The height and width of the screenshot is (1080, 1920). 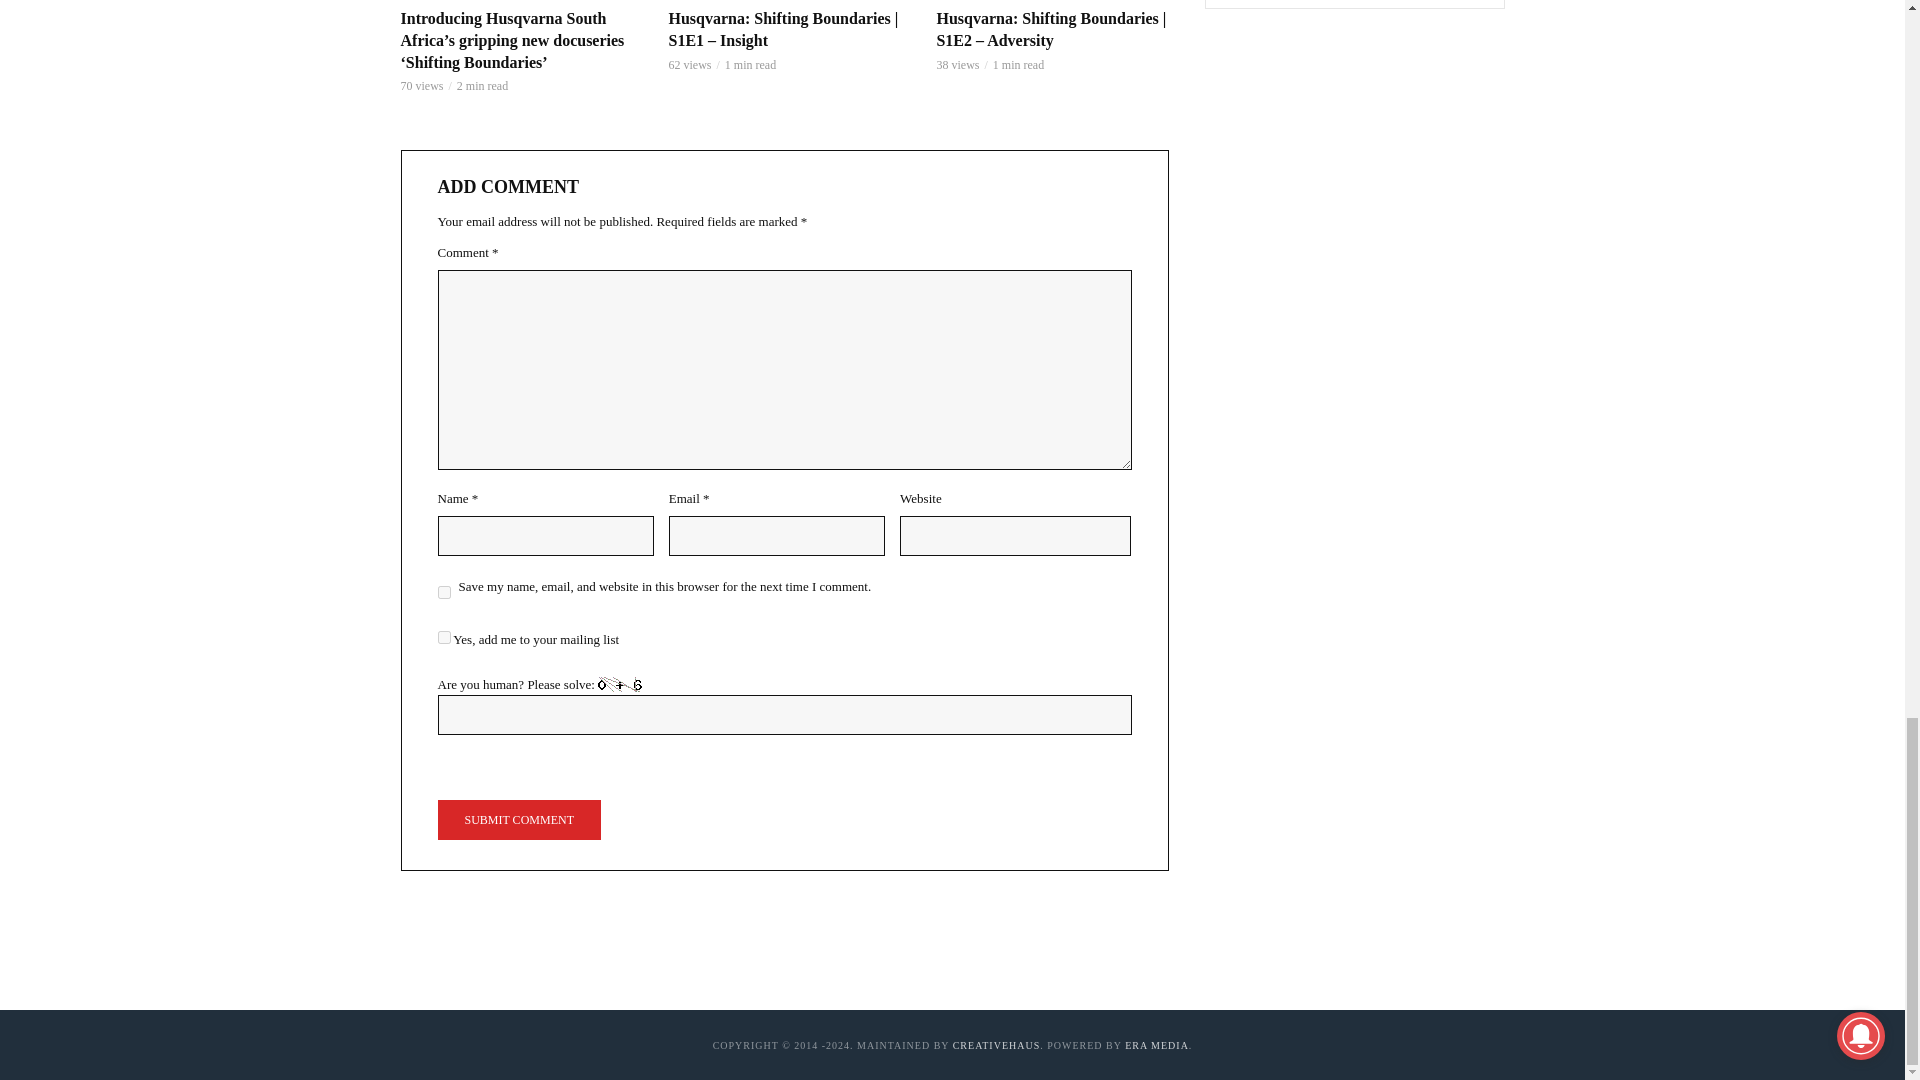 What do you see at coordinates (444, 636) in the screenshot?
I see `1` at bounding box center [444, 636].